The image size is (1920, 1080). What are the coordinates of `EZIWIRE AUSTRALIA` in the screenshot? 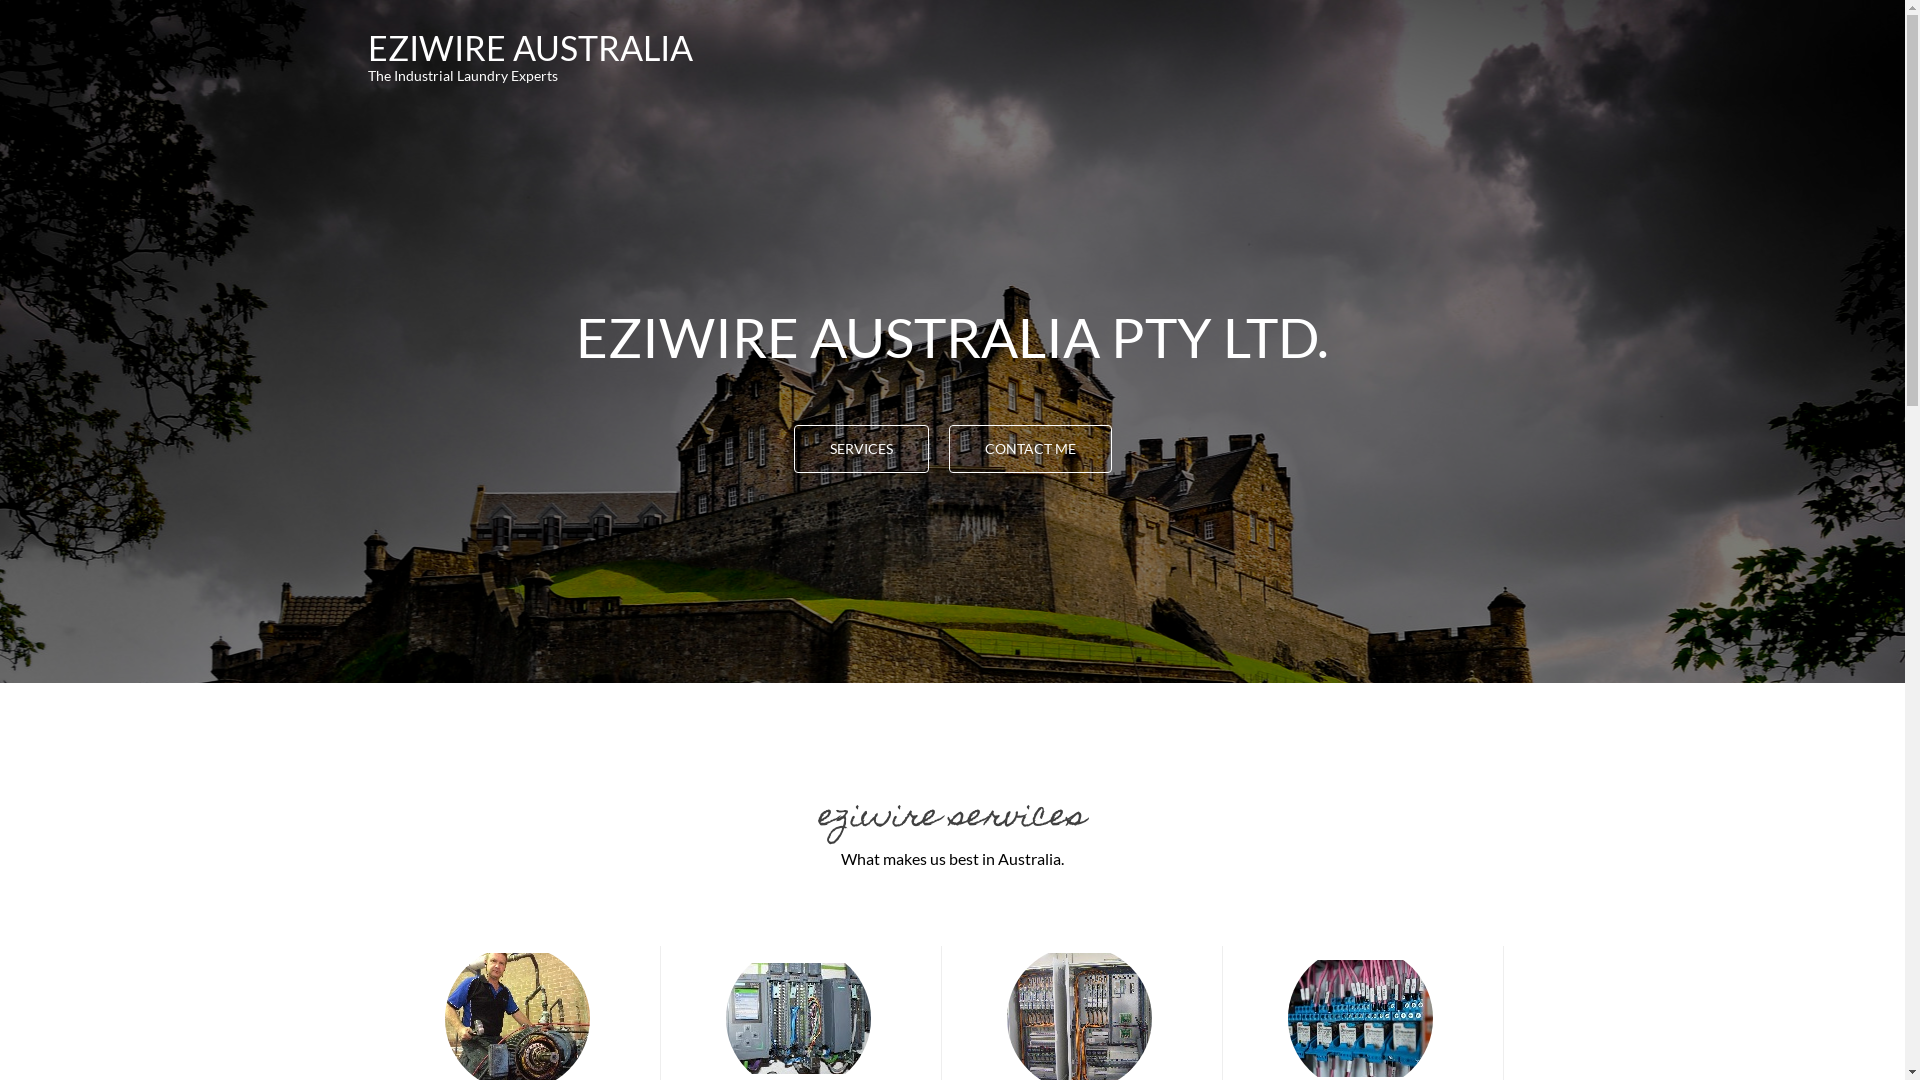 It's located at (530, 48).